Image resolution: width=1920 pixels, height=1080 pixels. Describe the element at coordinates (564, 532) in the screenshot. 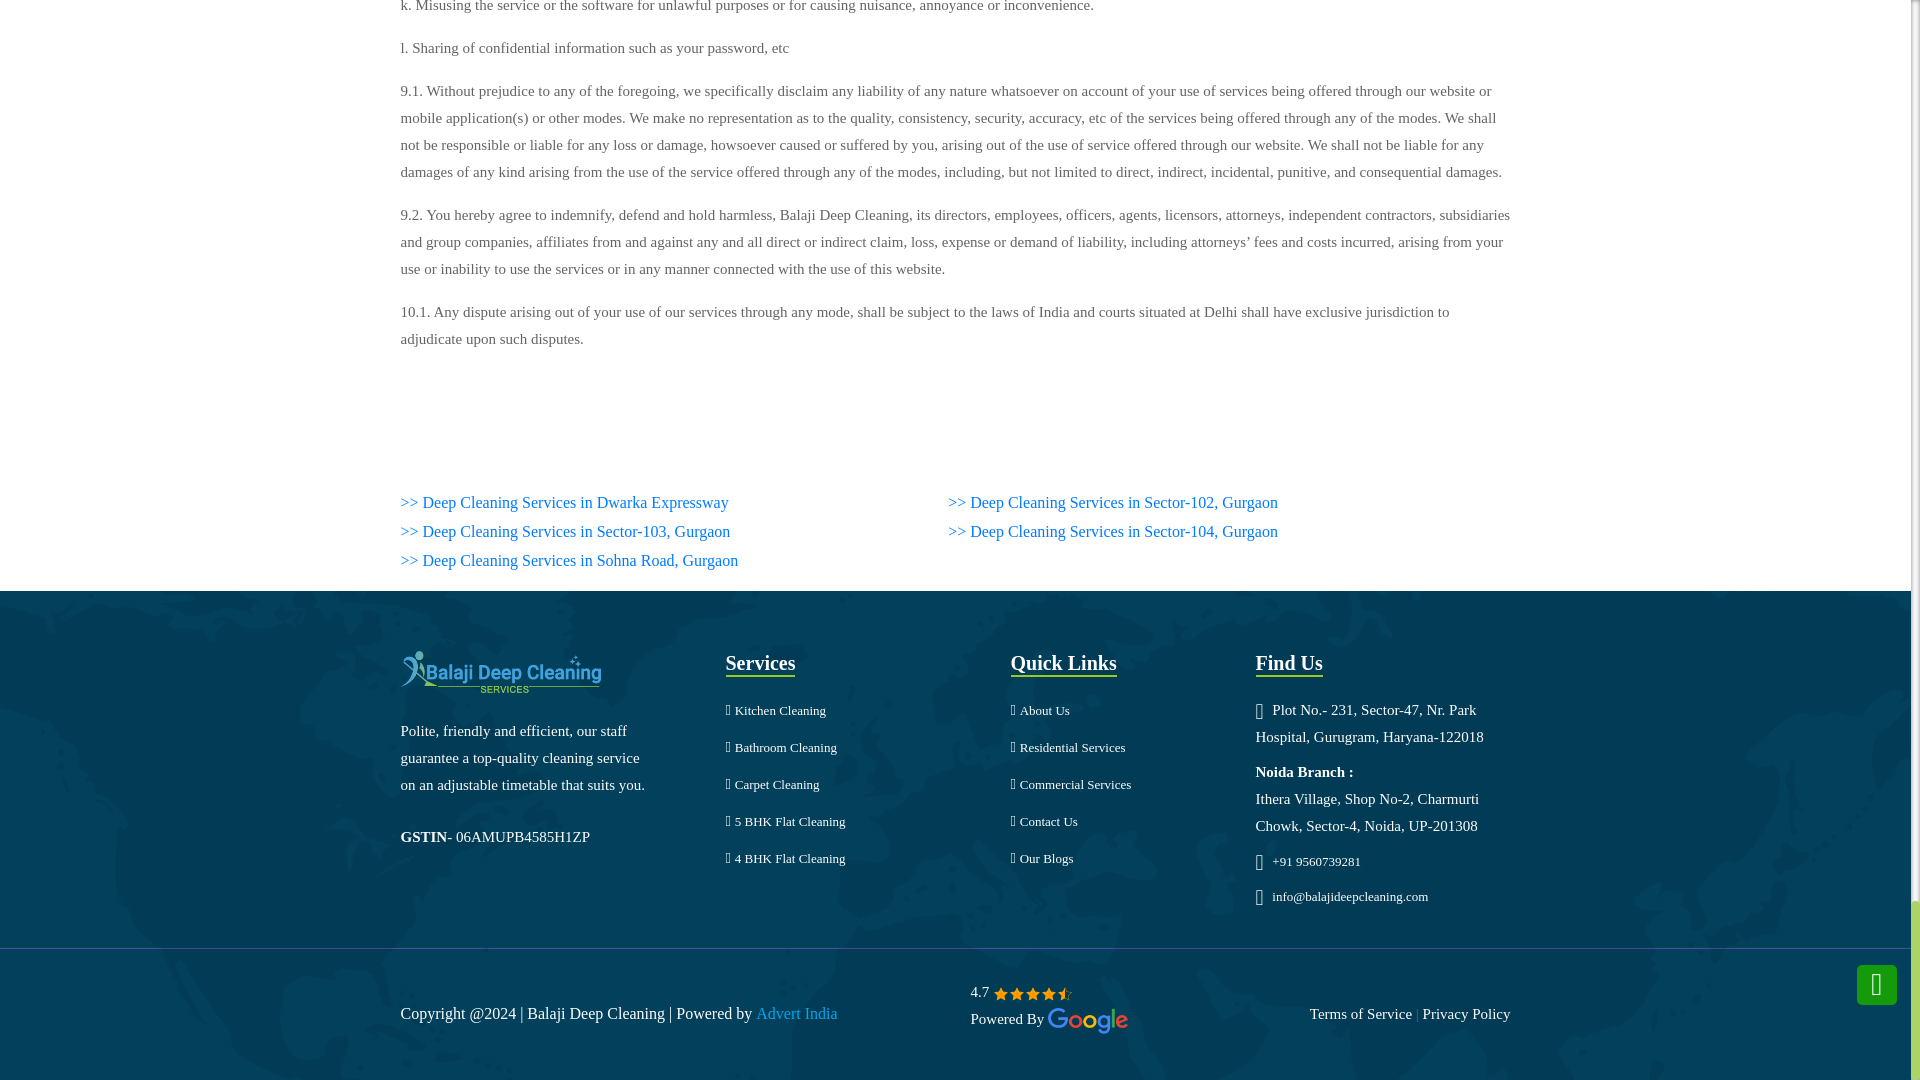

I see `Deep Cleaning Services in Sector-103, Gurgaon` at that location.